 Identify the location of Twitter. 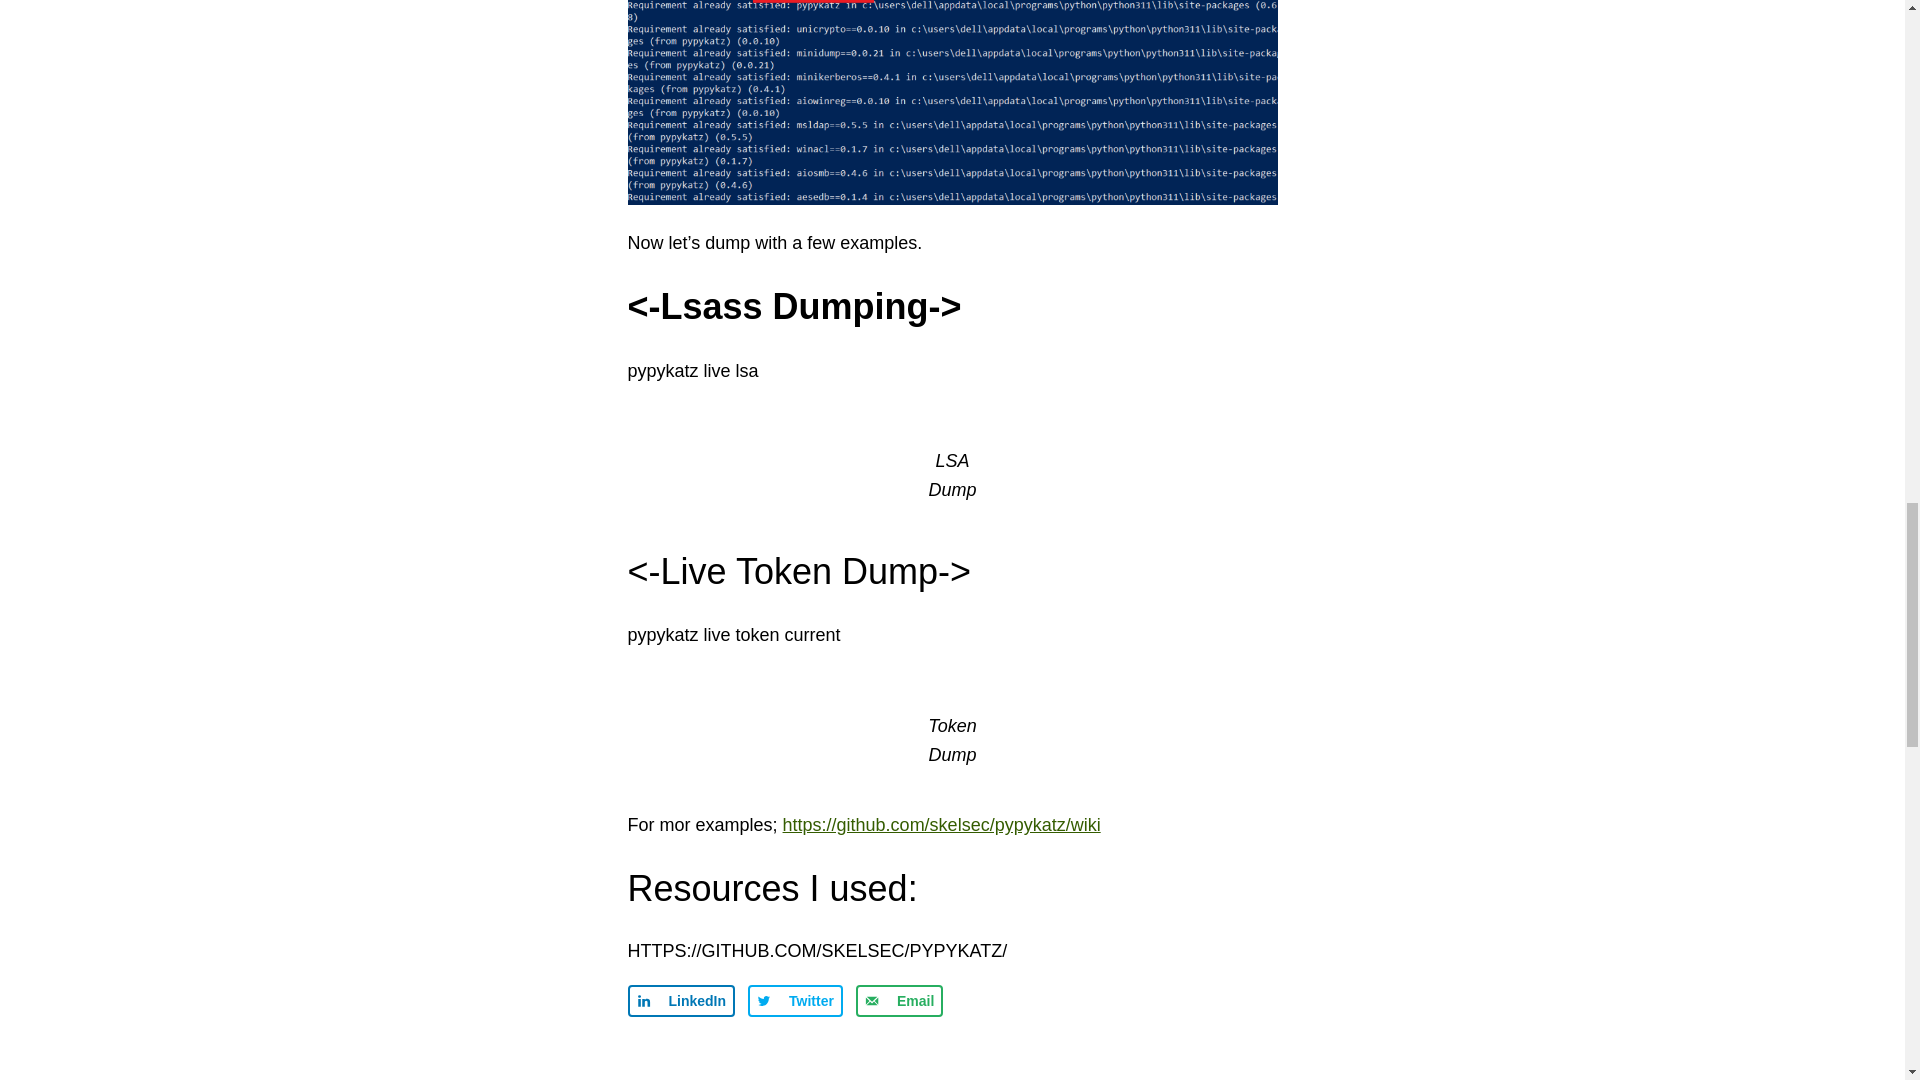
(795, 1000).